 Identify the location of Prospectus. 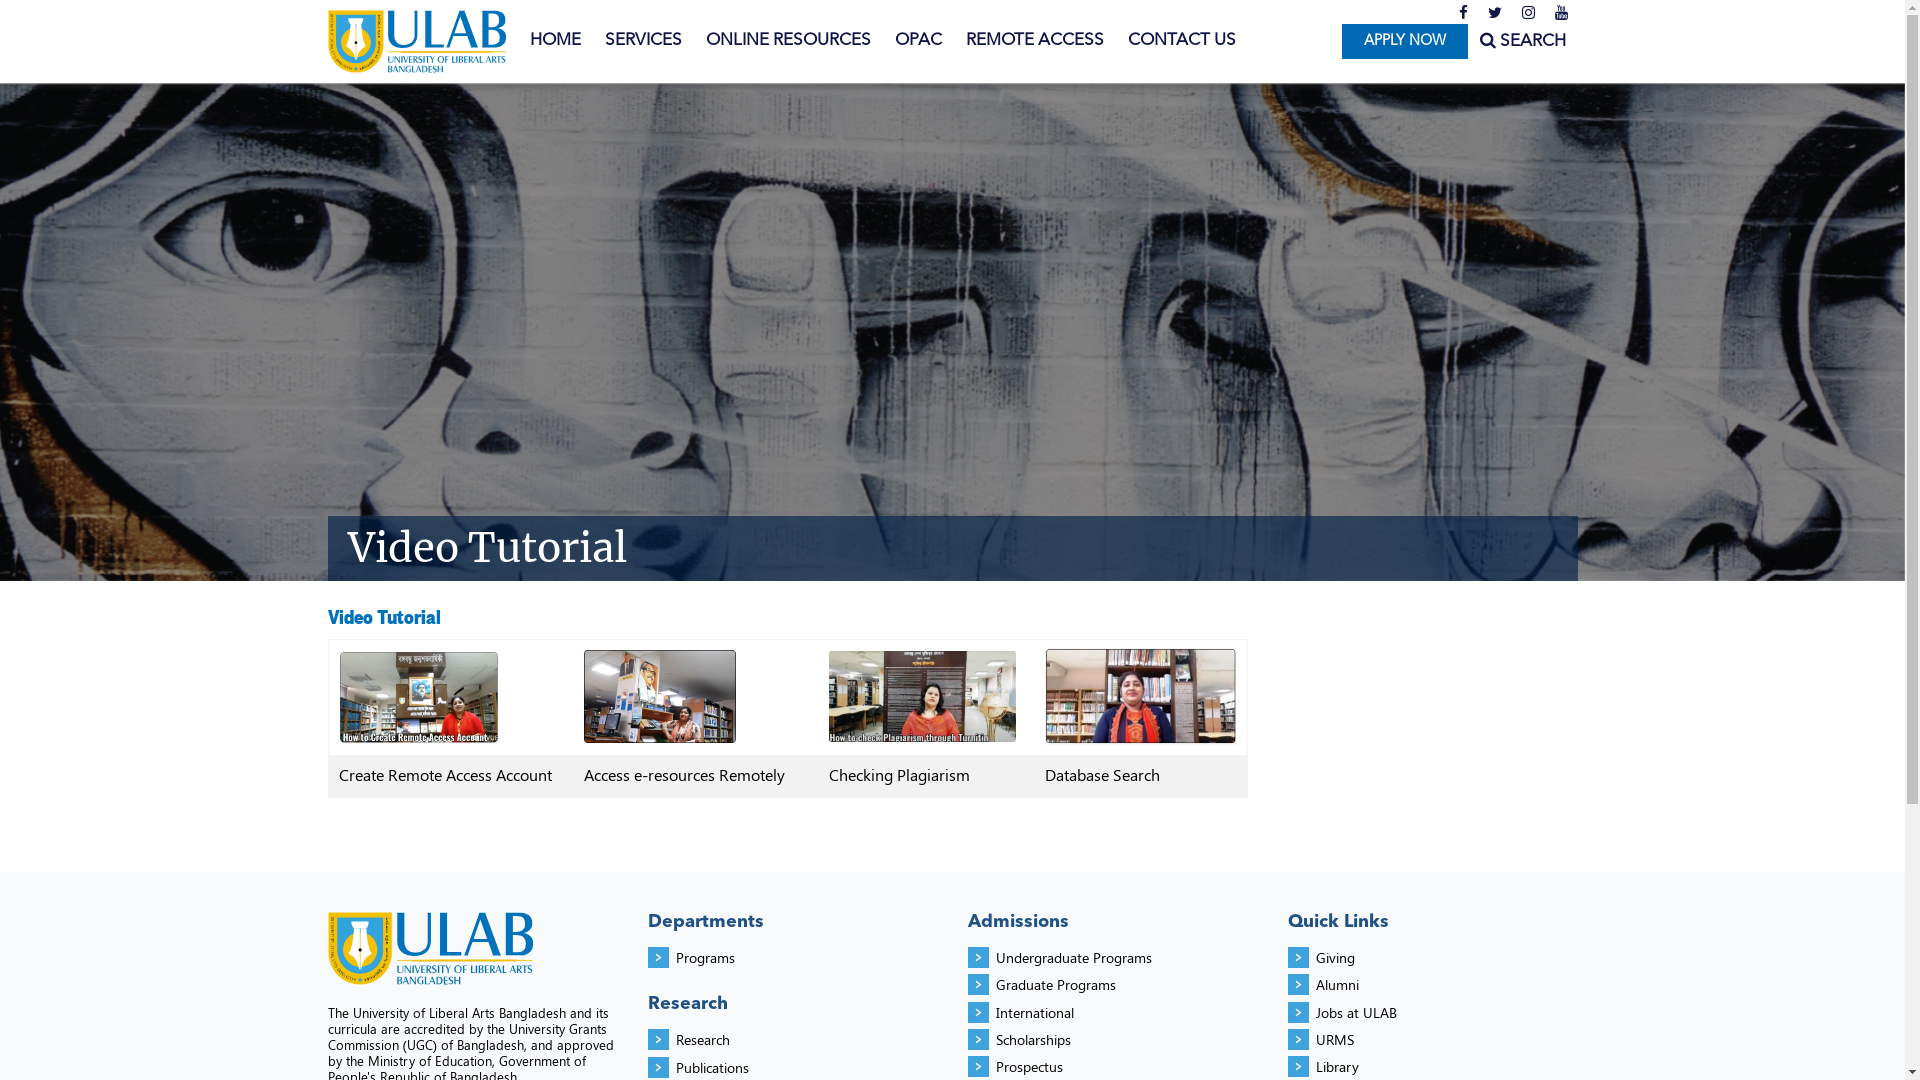
(1030, 1066).